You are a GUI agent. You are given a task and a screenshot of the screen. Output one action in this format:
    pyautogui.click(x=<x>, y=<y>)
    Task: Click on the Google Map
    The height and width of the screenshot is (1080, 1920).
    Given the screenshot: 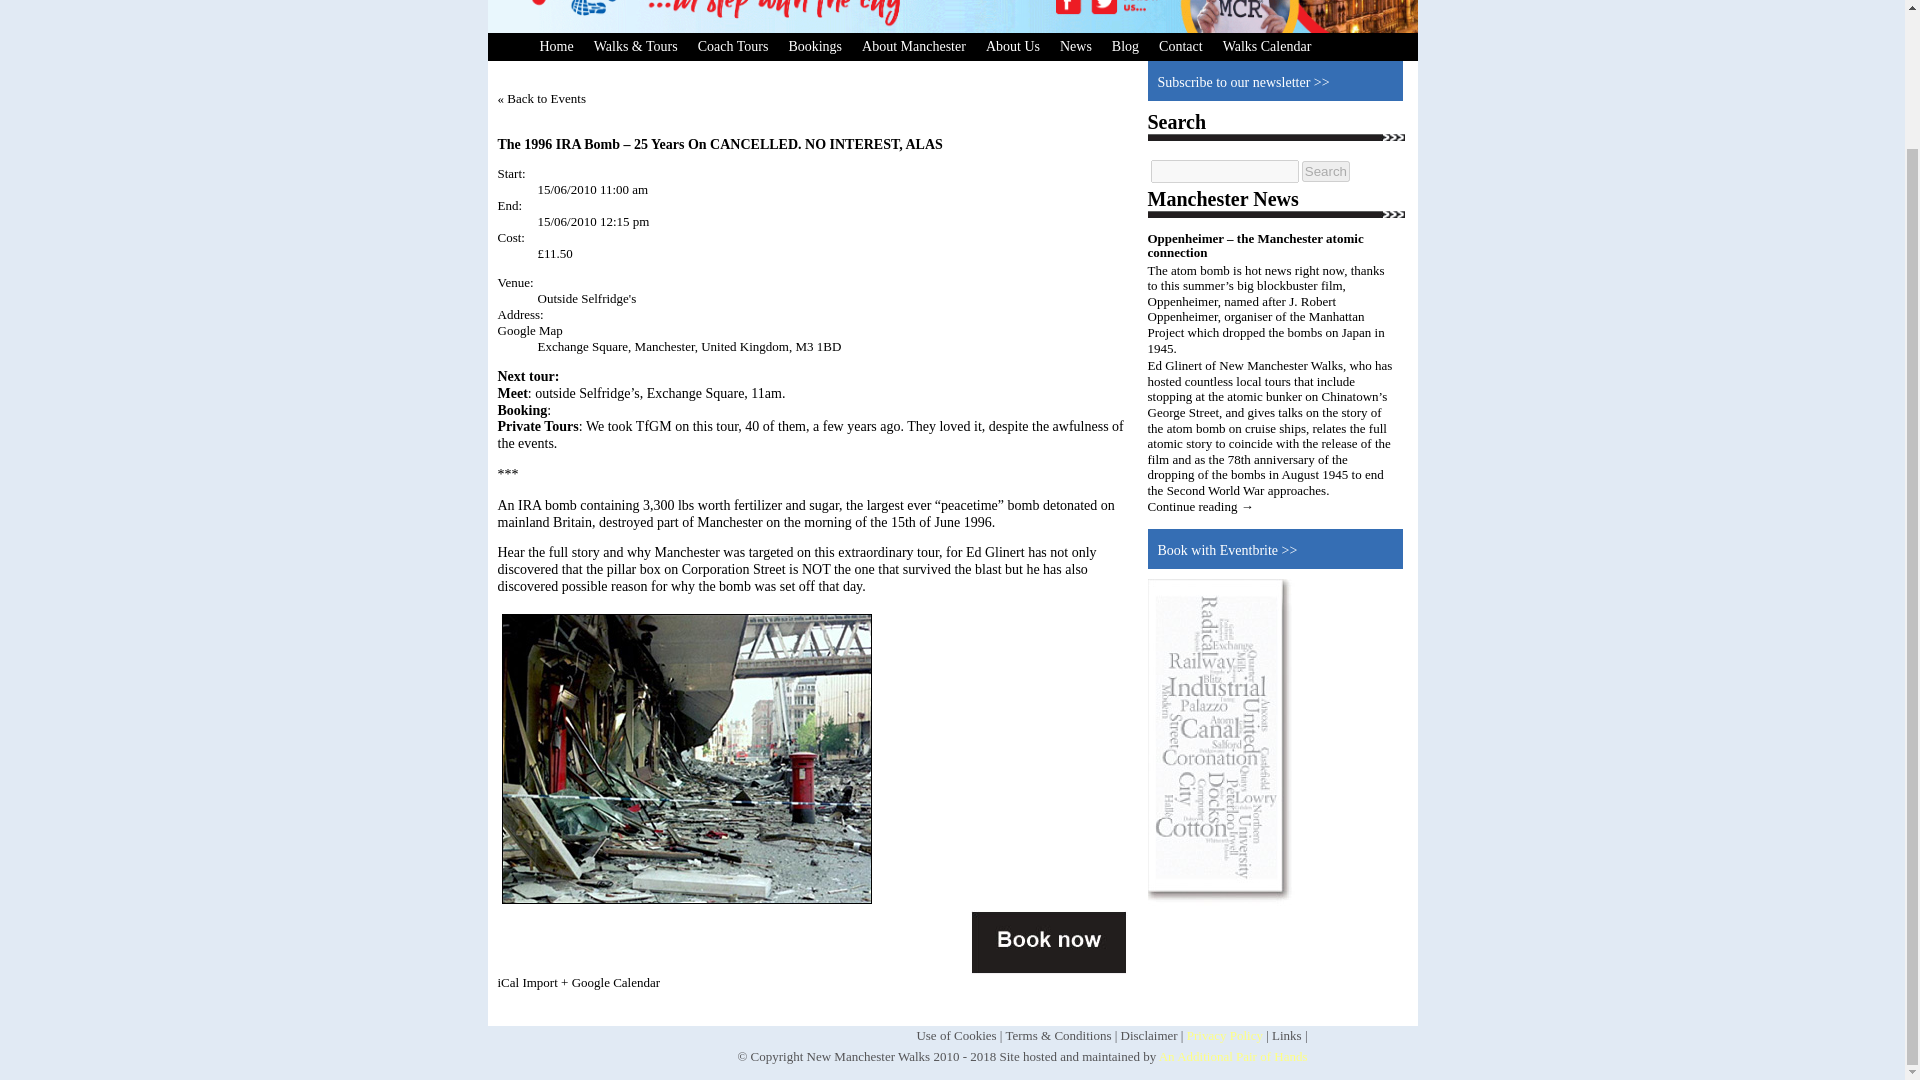 What is the action you would take?
    pyautogui.click(x=530, y=330)
    